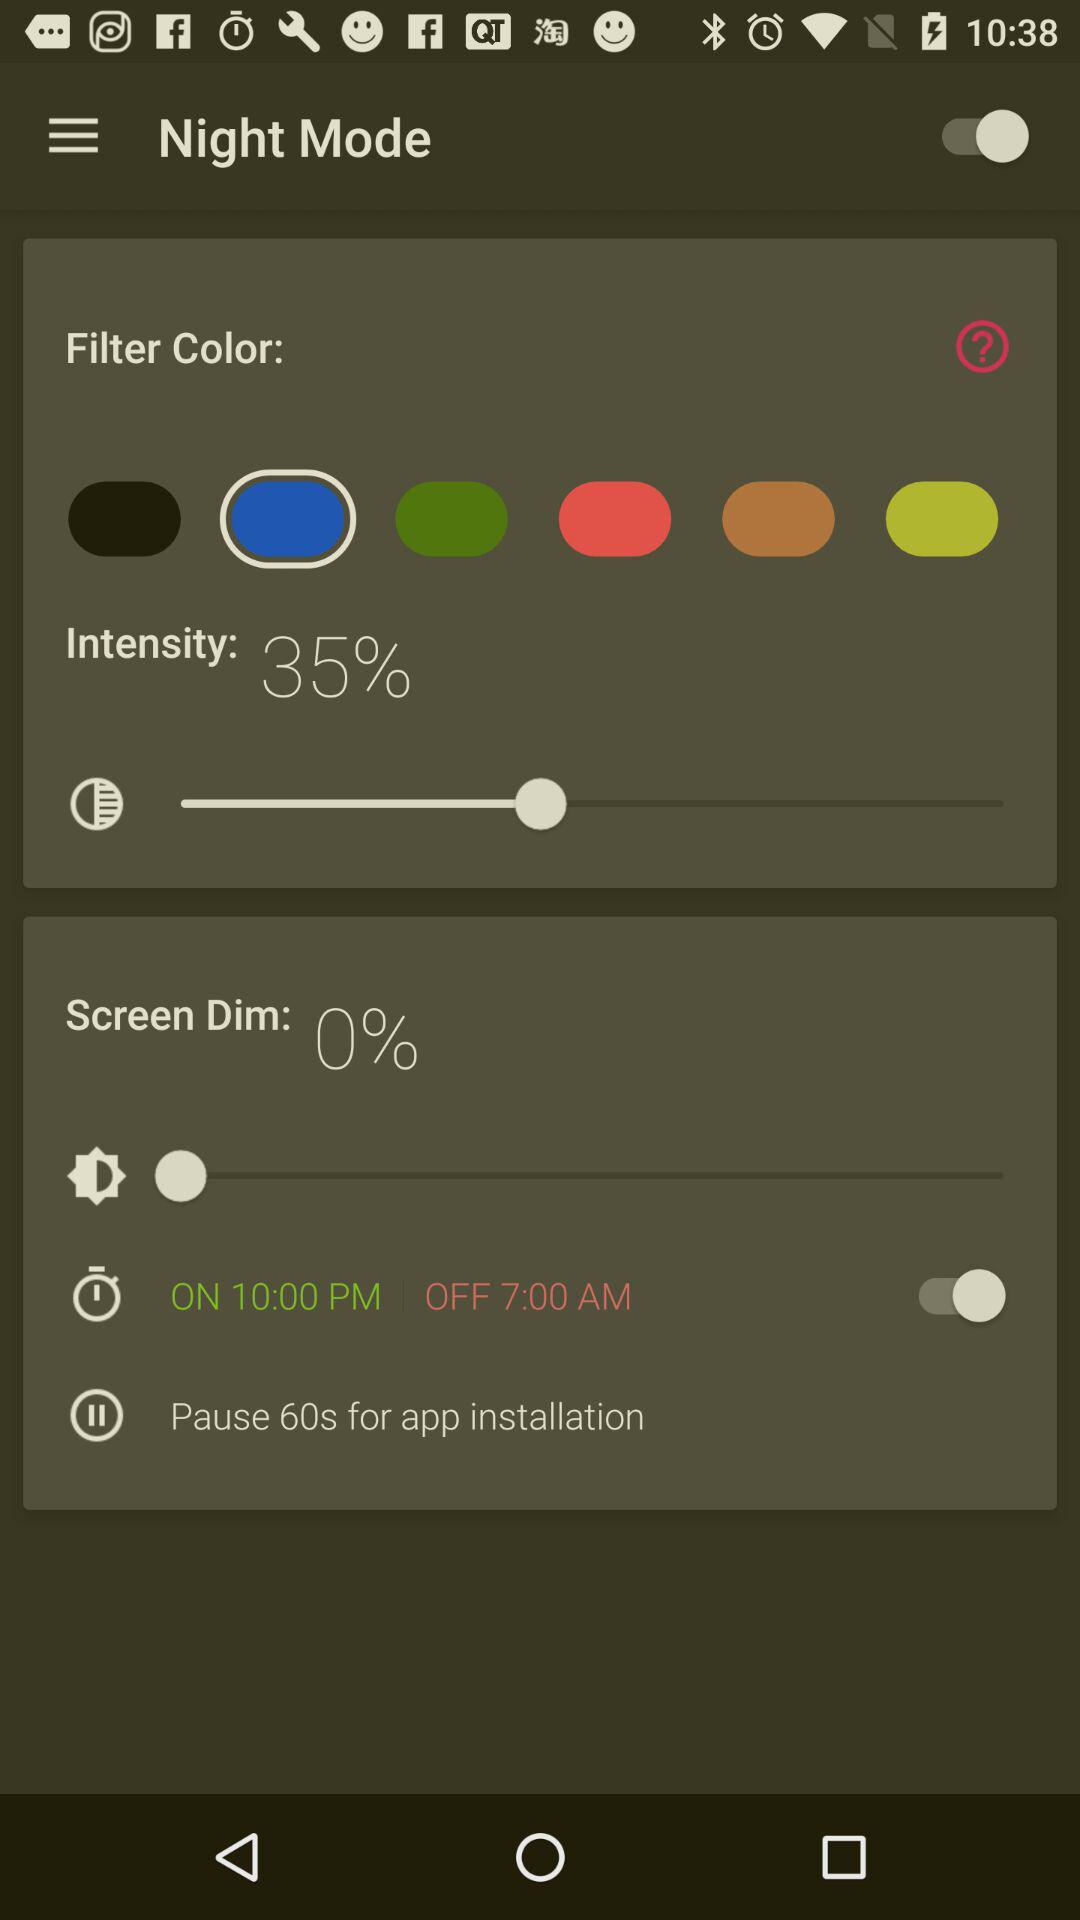  Describe the element at coordinates (952, 1296) in the screenshot. I see `turn on item to the right of off 7 00` at that location.